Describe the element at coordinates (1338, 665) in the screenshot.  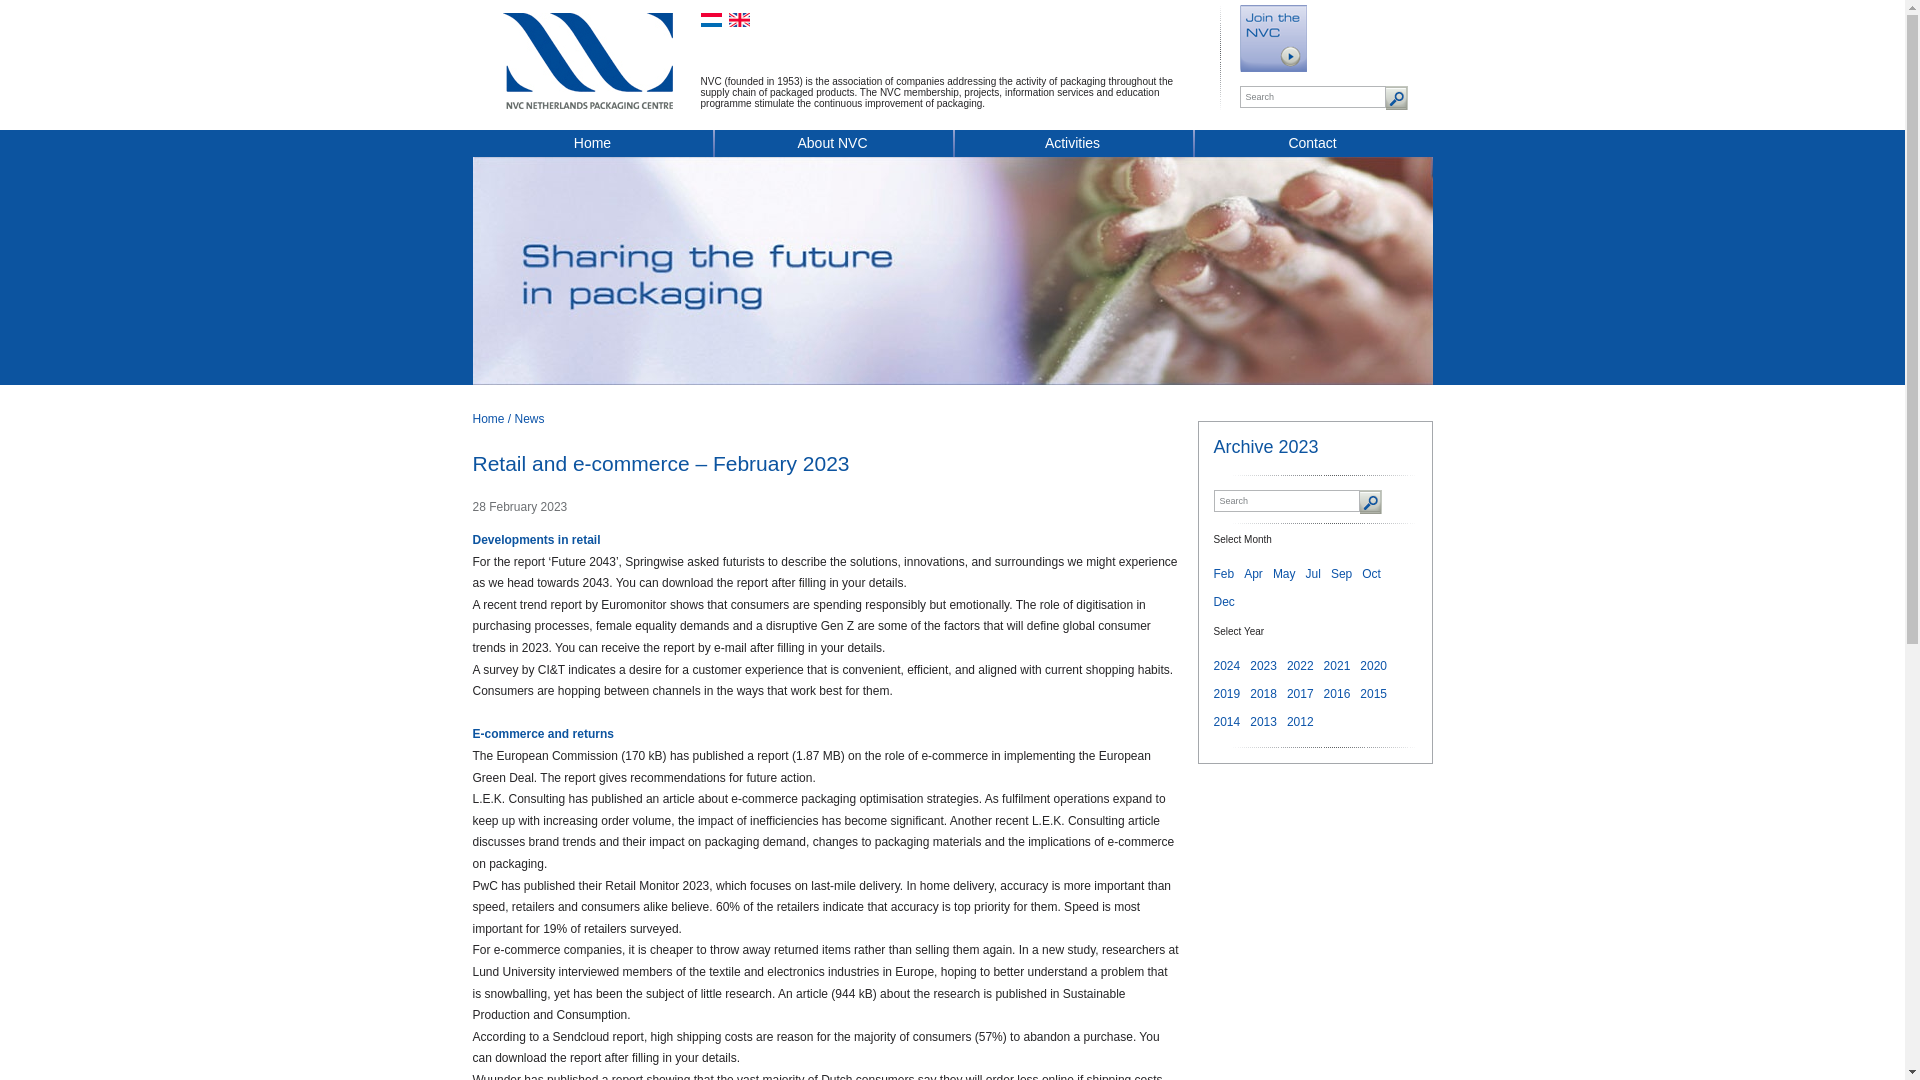
I see `2021` at that location.